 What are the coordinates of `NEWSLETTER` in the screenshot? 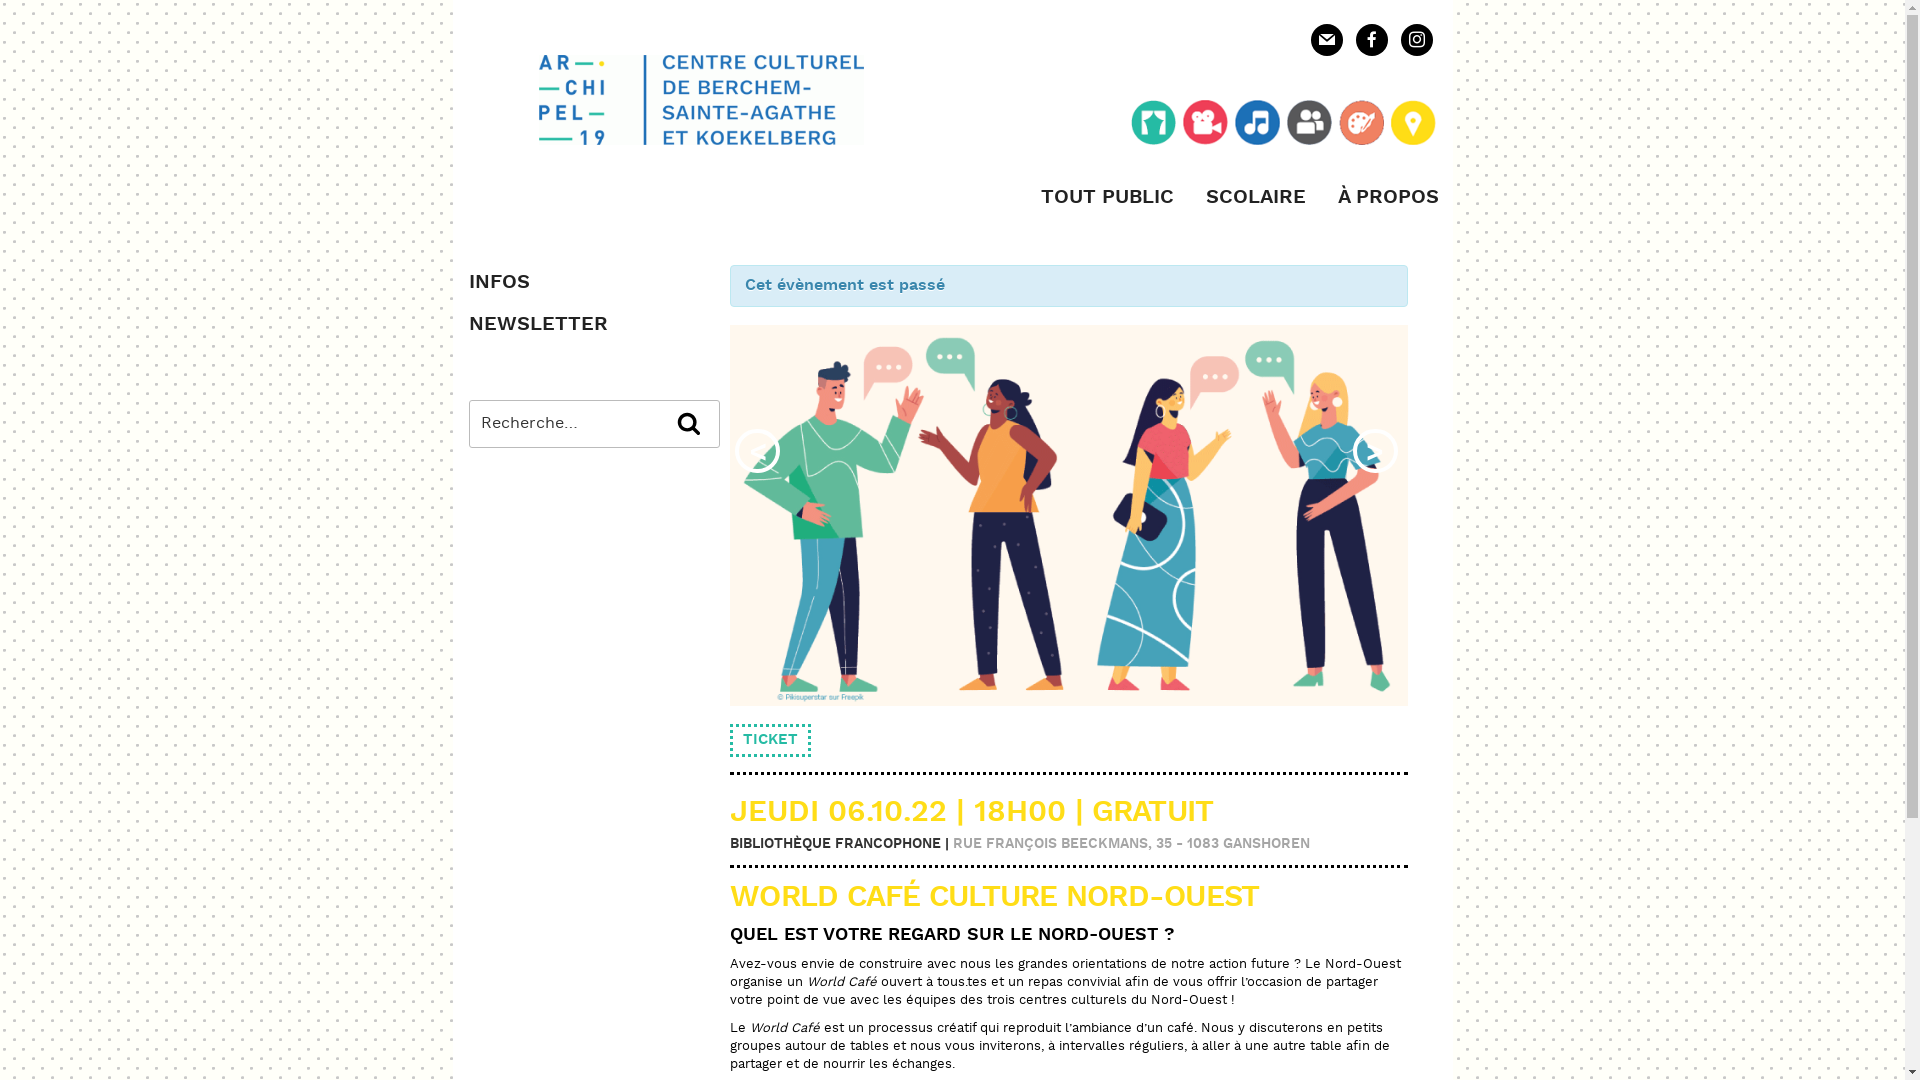 It's located at (538, 324).